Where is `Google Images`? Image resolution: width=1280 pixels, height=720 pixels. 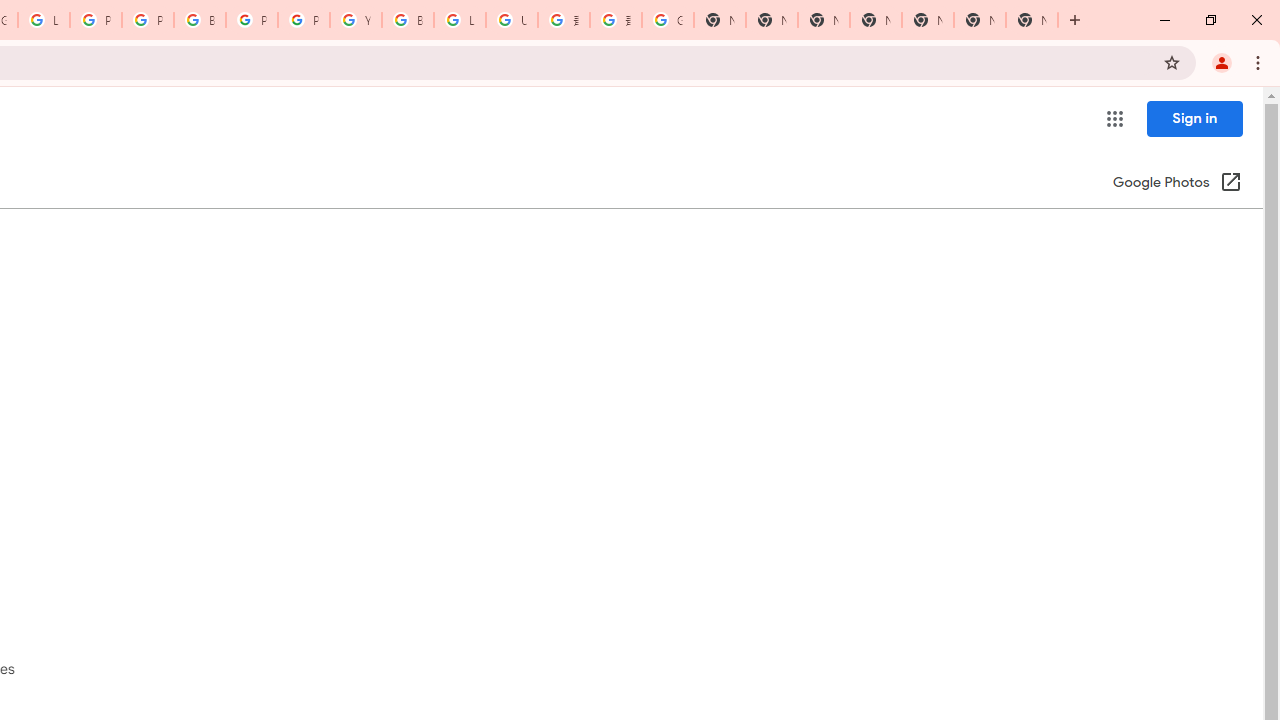
Google Images is located at coordinates (668, 20).